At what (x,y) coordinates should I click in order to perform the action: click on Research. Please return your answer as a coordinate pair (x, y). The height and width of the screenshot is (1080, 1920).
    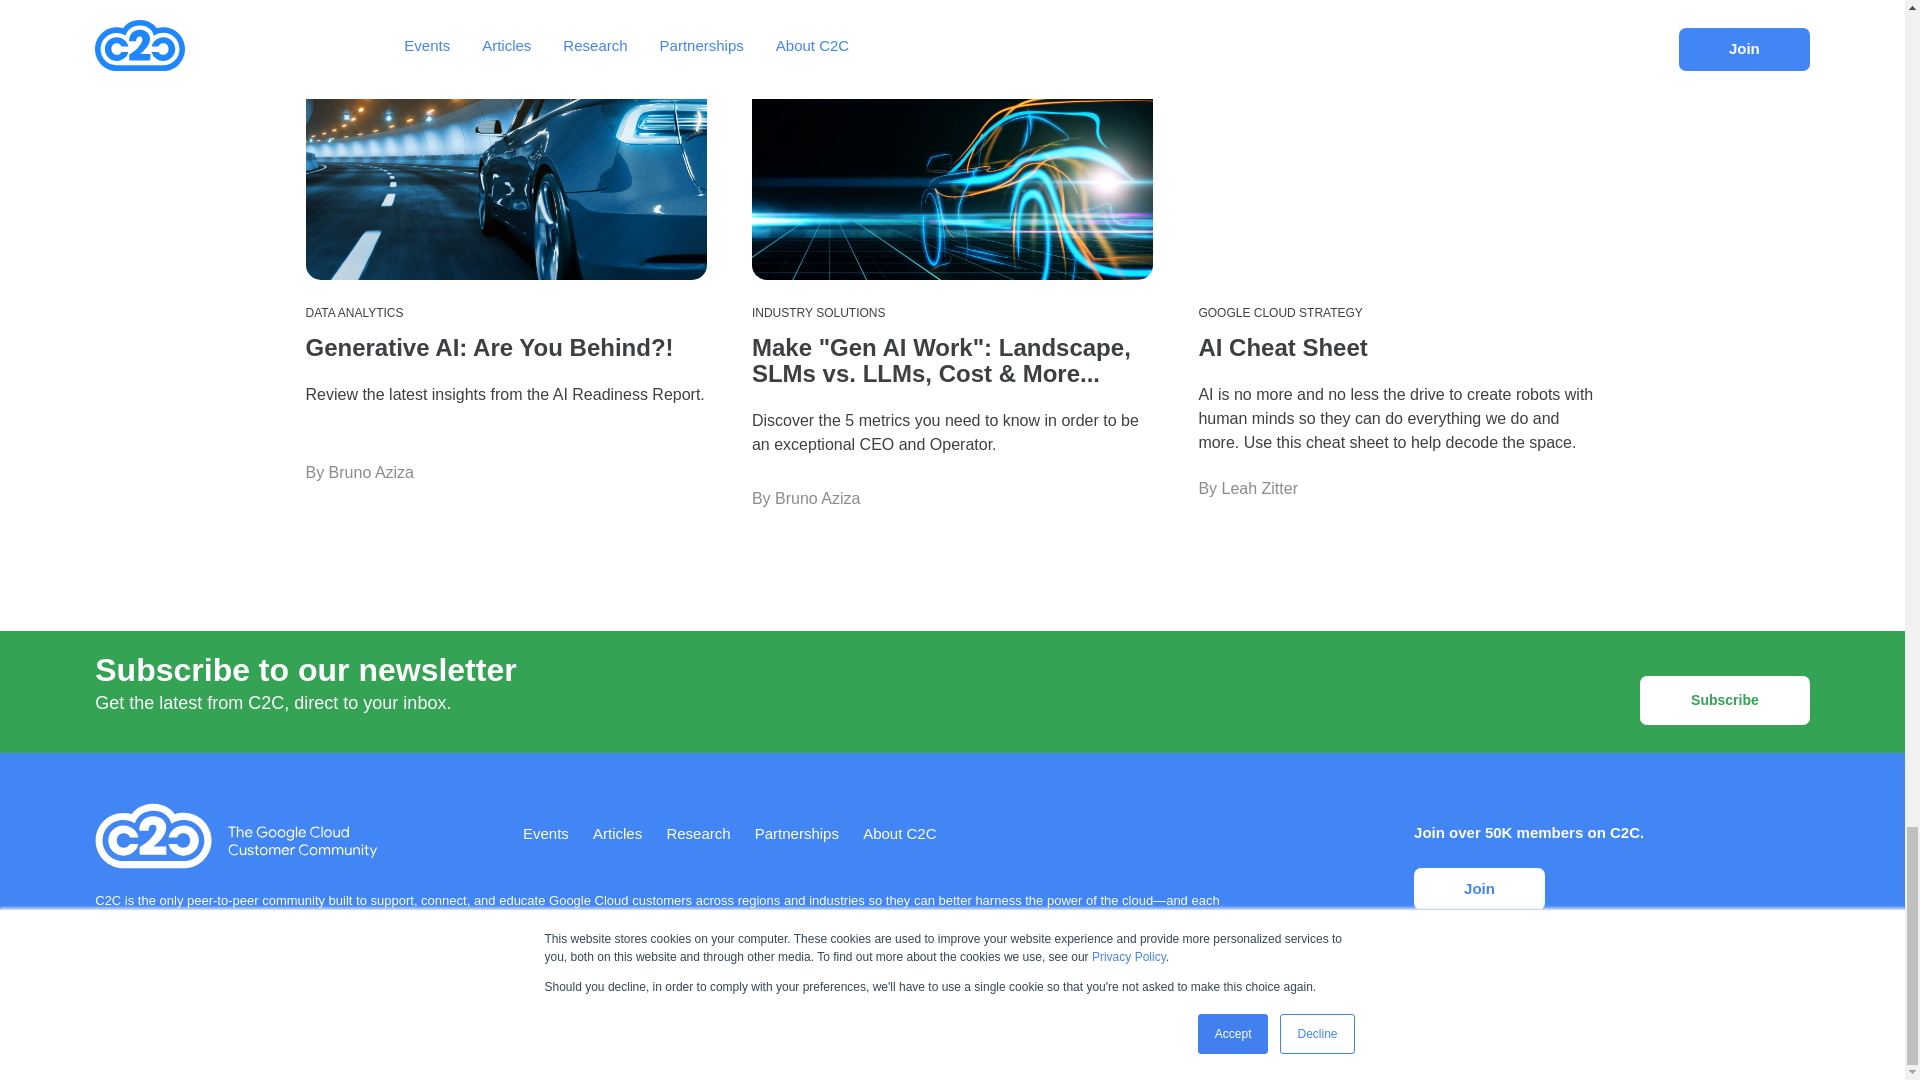
    Looking at the image, I should click on (698, 834).